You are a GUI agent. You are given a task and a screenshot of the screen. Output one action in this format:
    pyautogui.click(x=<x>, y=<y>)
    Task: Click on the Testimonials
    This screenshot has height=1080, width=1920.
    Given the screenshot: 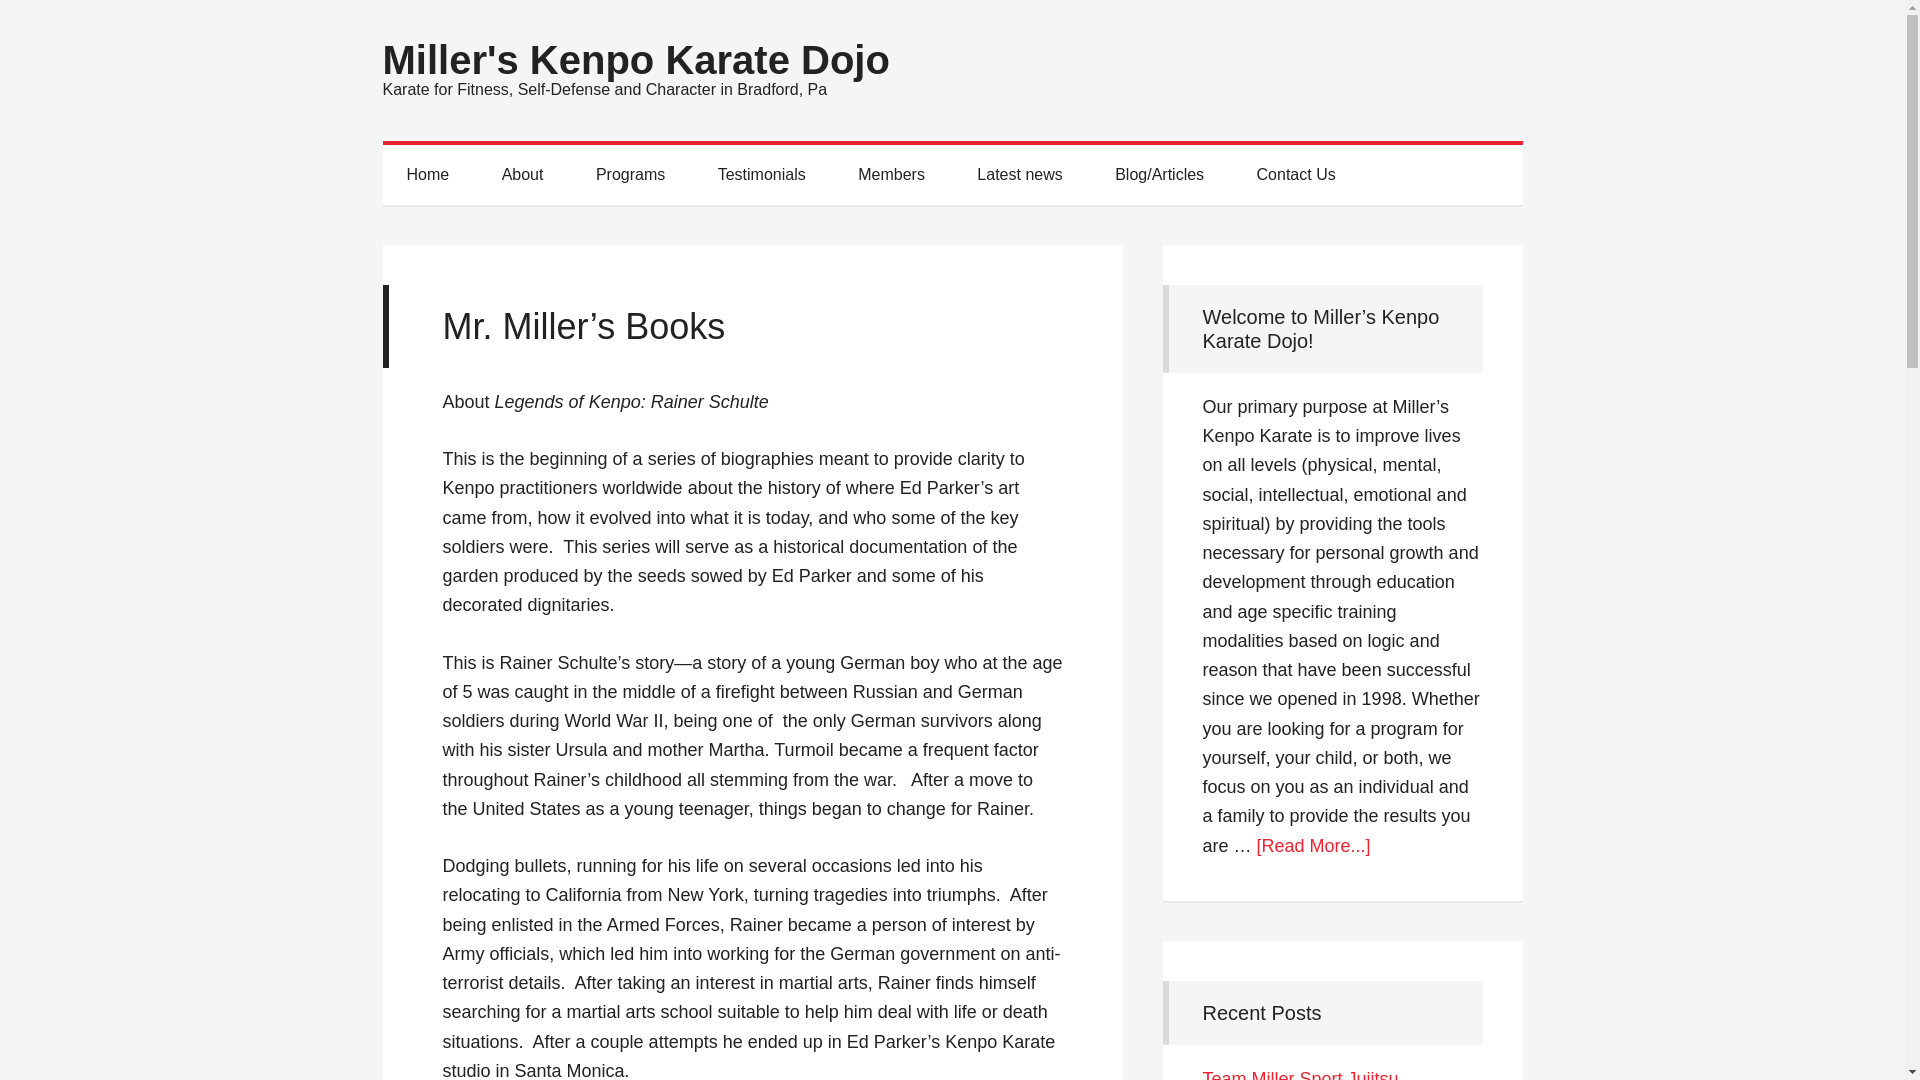 What is the action you would take?
    pyautogui.click(x=761, y=174)
    